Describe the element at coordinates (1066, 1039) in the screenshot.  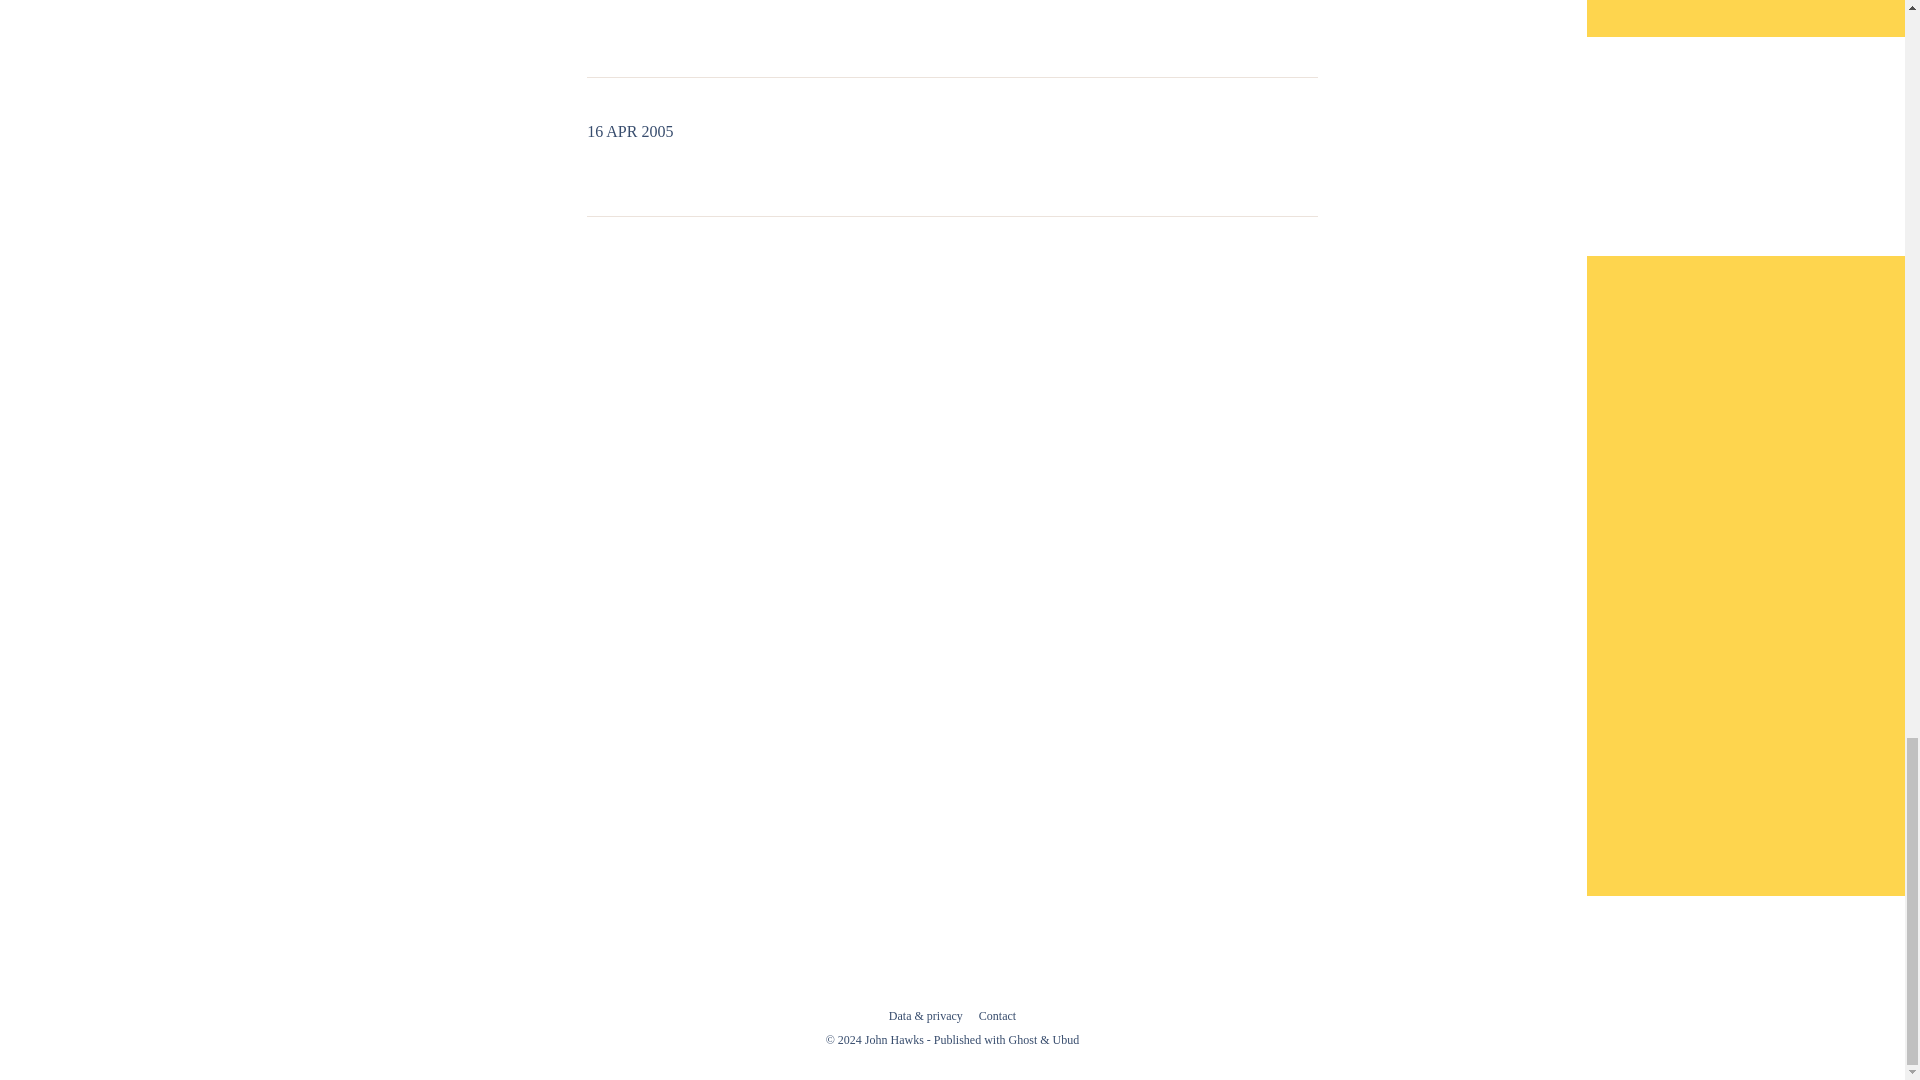
I see `Ubud` at that location.